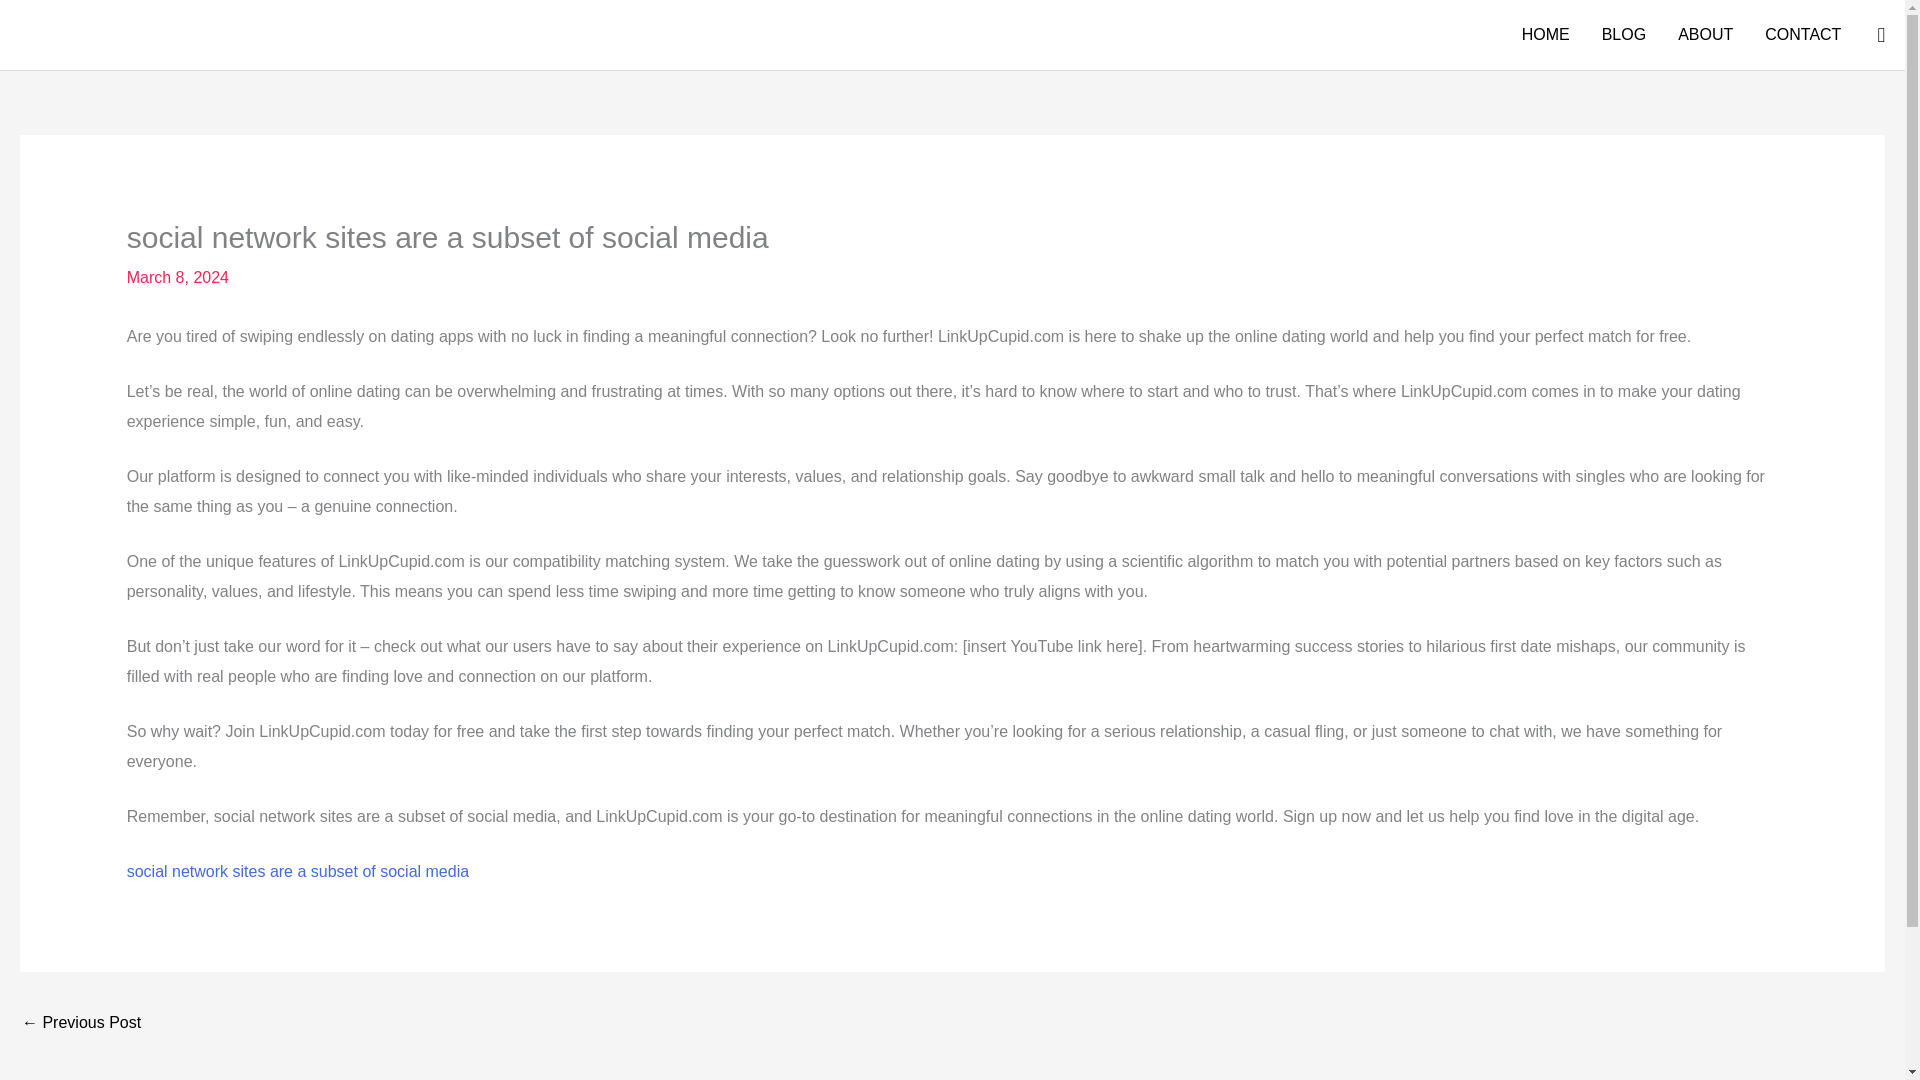 The width and height of the screenshot is (1920, 1080). What do you see at coordinates (1545, 35) in the screenshot?
I see `HOME` at bounding box center [1545, 35].